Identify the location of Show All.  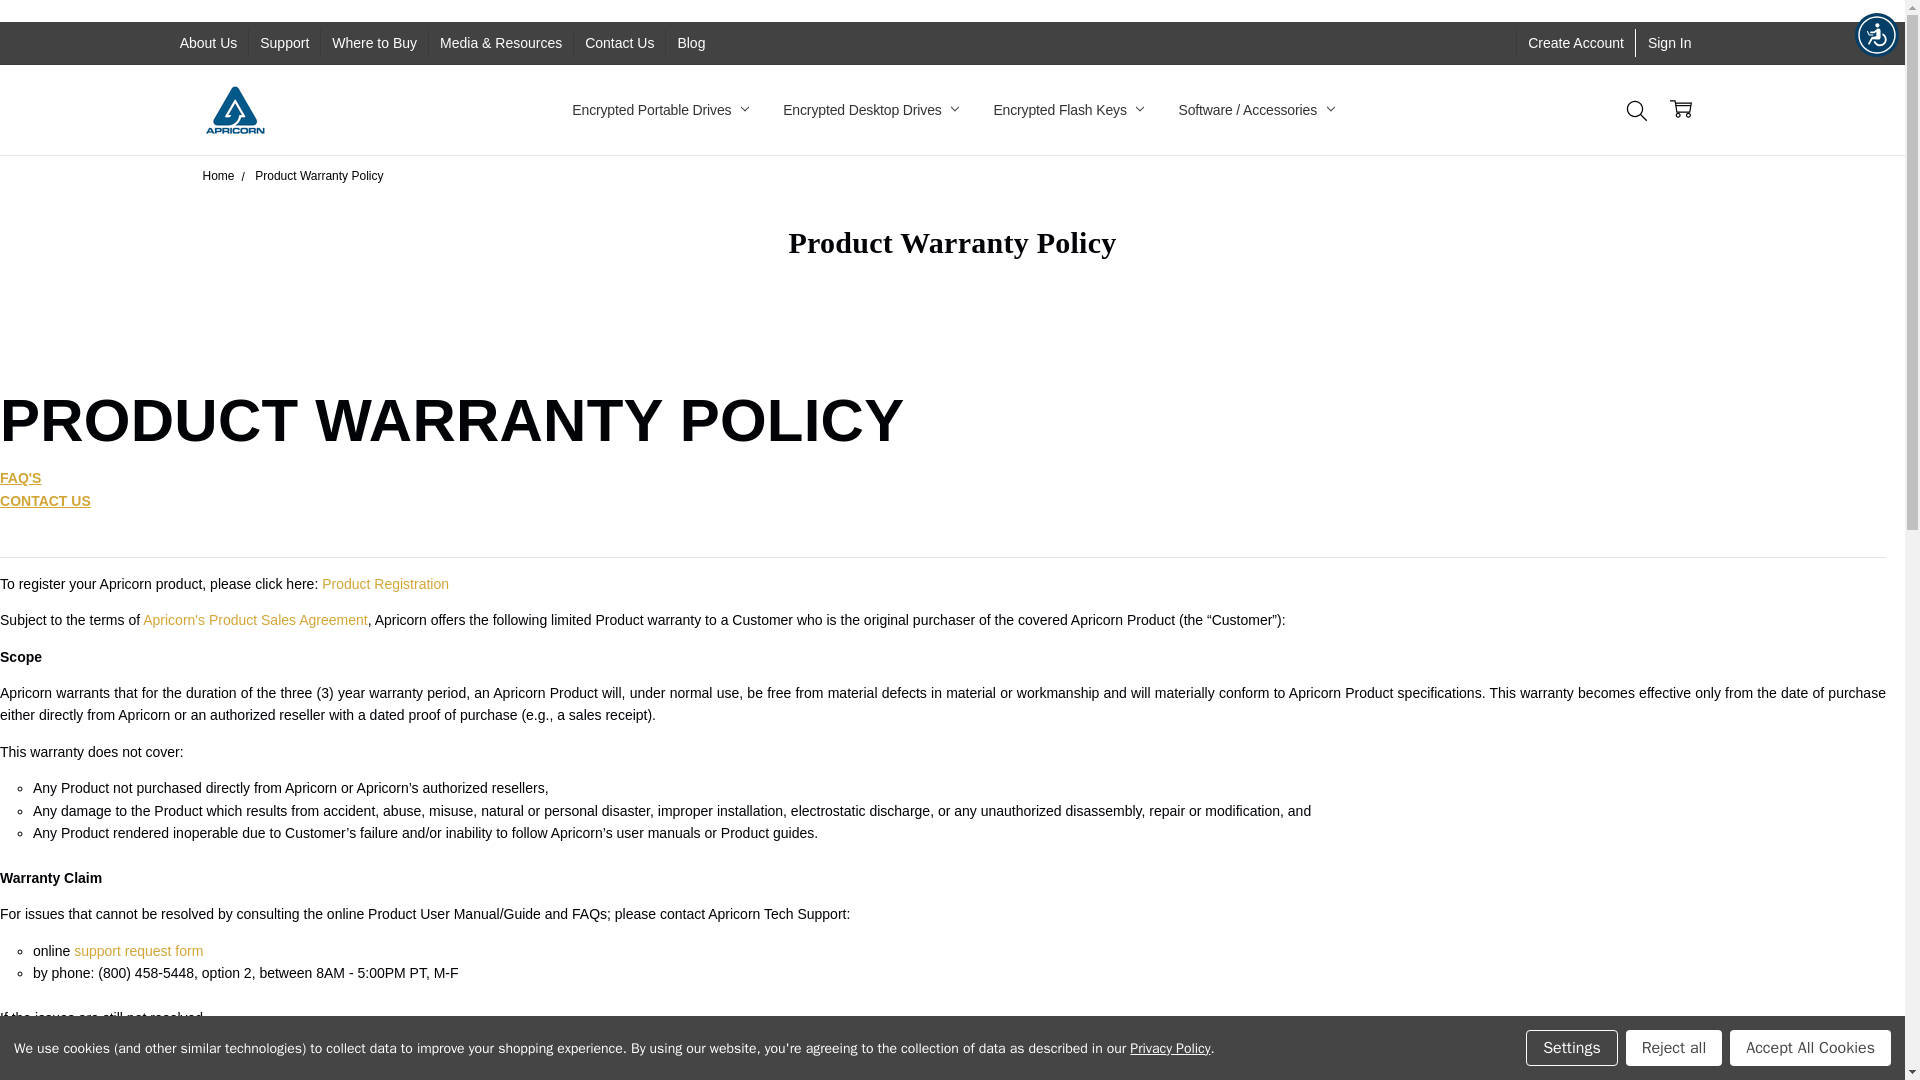
(582, 110).